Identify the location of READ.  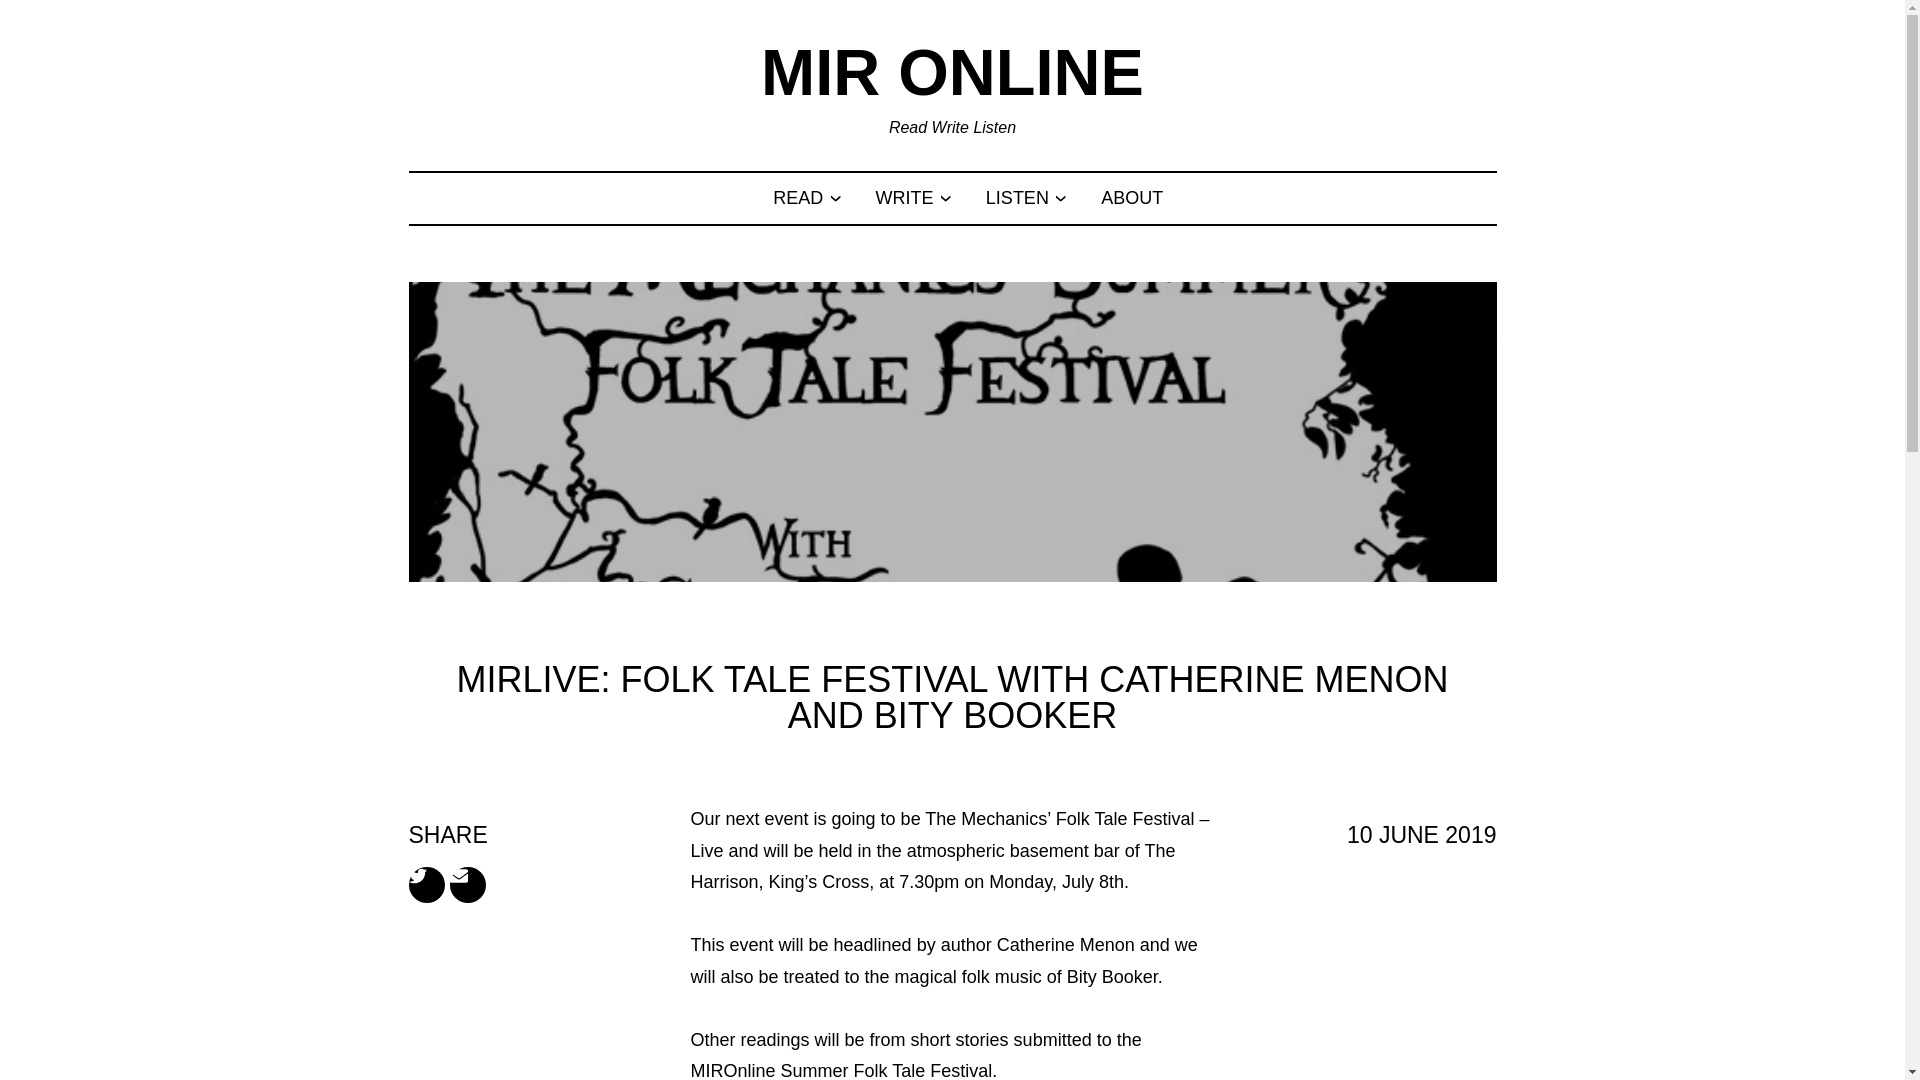
(798, 198).